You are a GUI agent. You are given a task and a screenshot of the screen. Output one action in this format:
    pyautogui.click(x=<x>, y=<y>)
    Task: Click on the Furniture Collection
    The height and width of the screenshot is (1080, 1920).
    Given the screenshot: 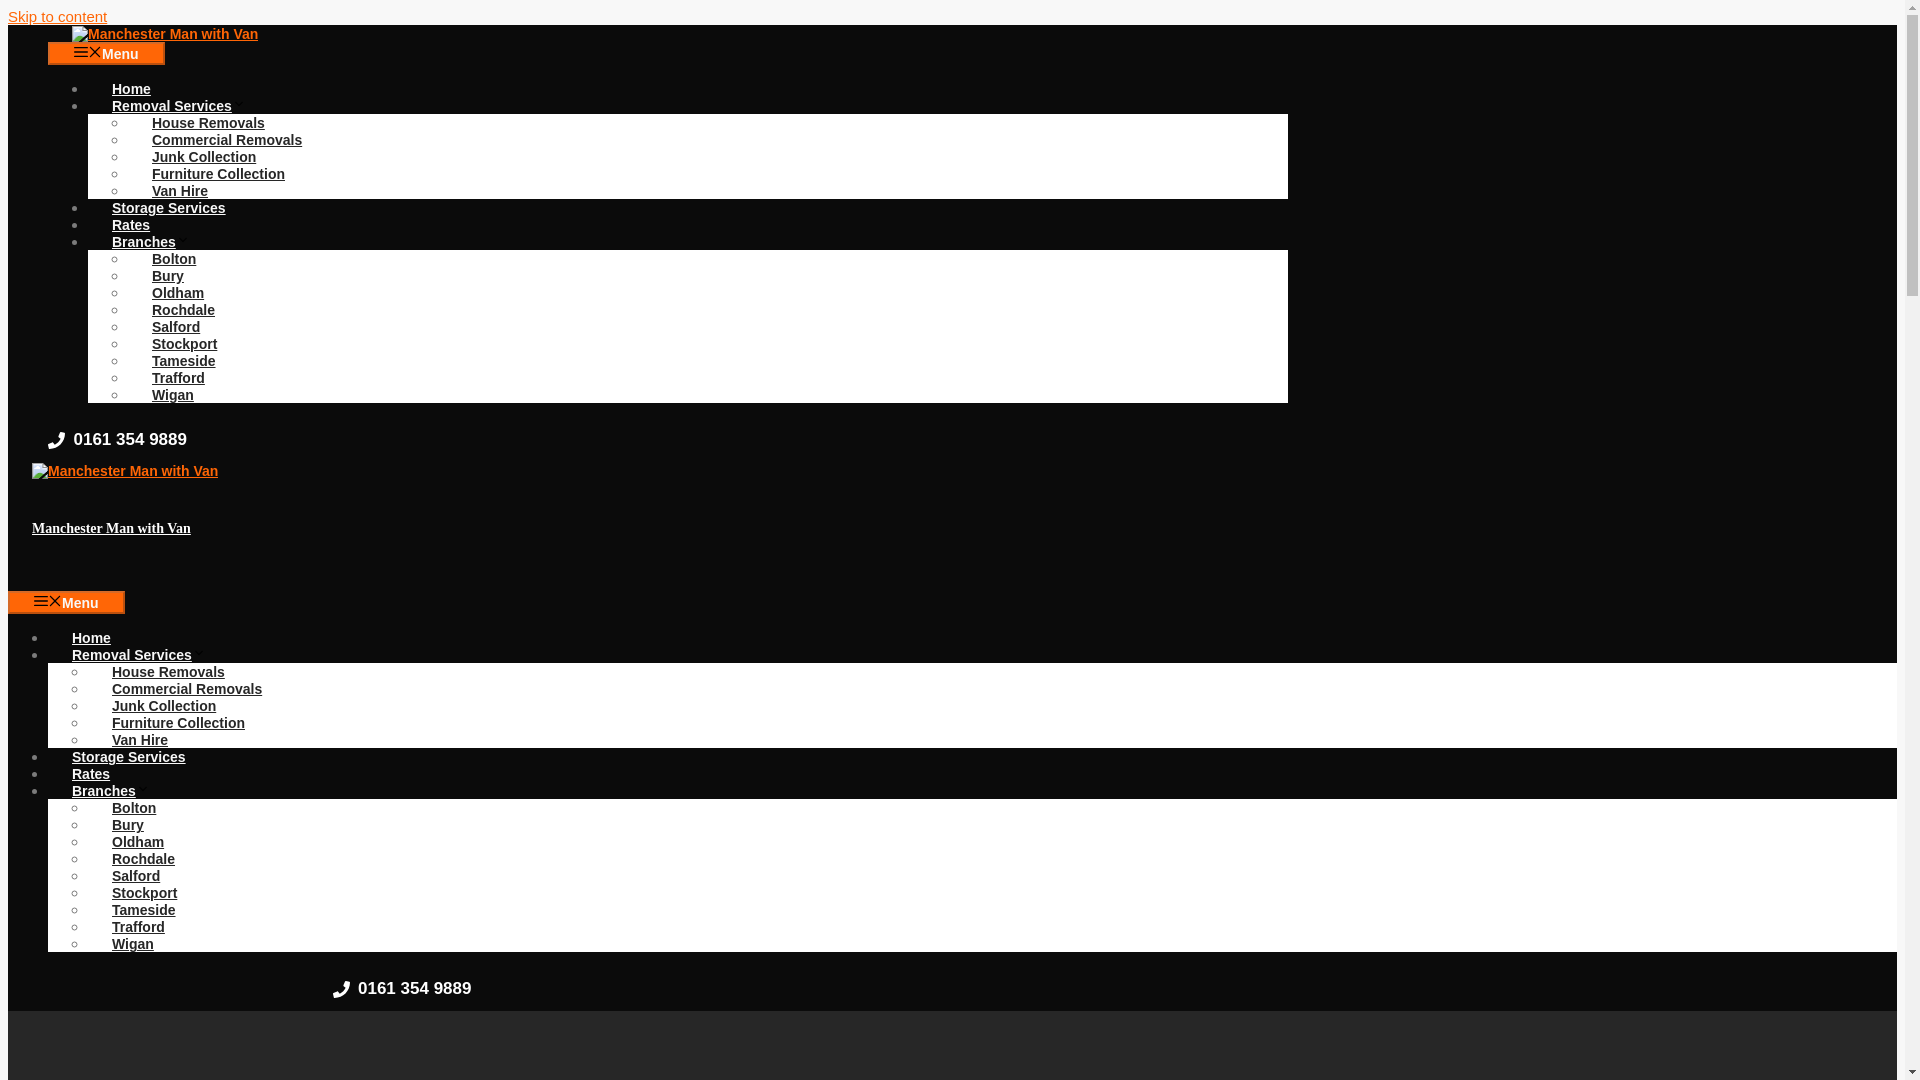 What is the action you would take?
    pyautogui.click(x=178, y=722)
    